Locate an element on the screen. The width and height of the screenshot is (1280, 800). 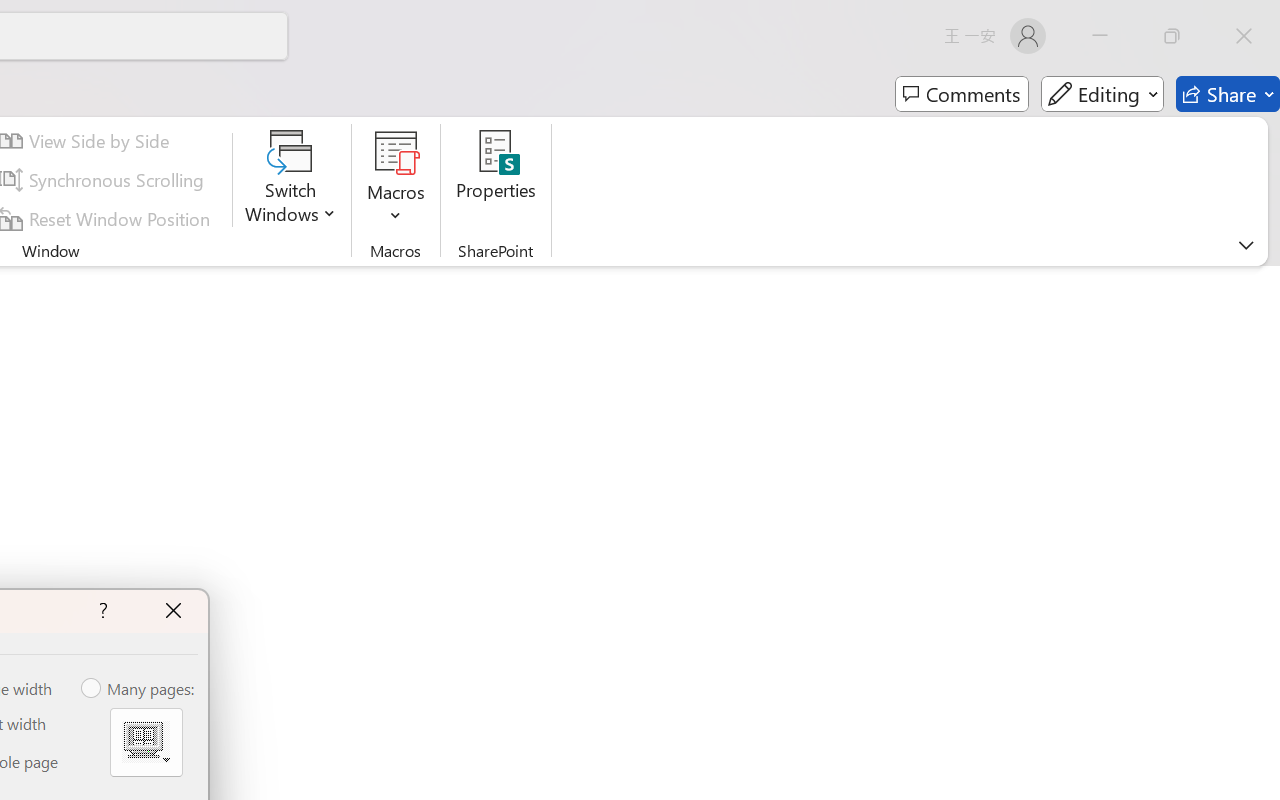
New comment is located at coordinates (967, 244).